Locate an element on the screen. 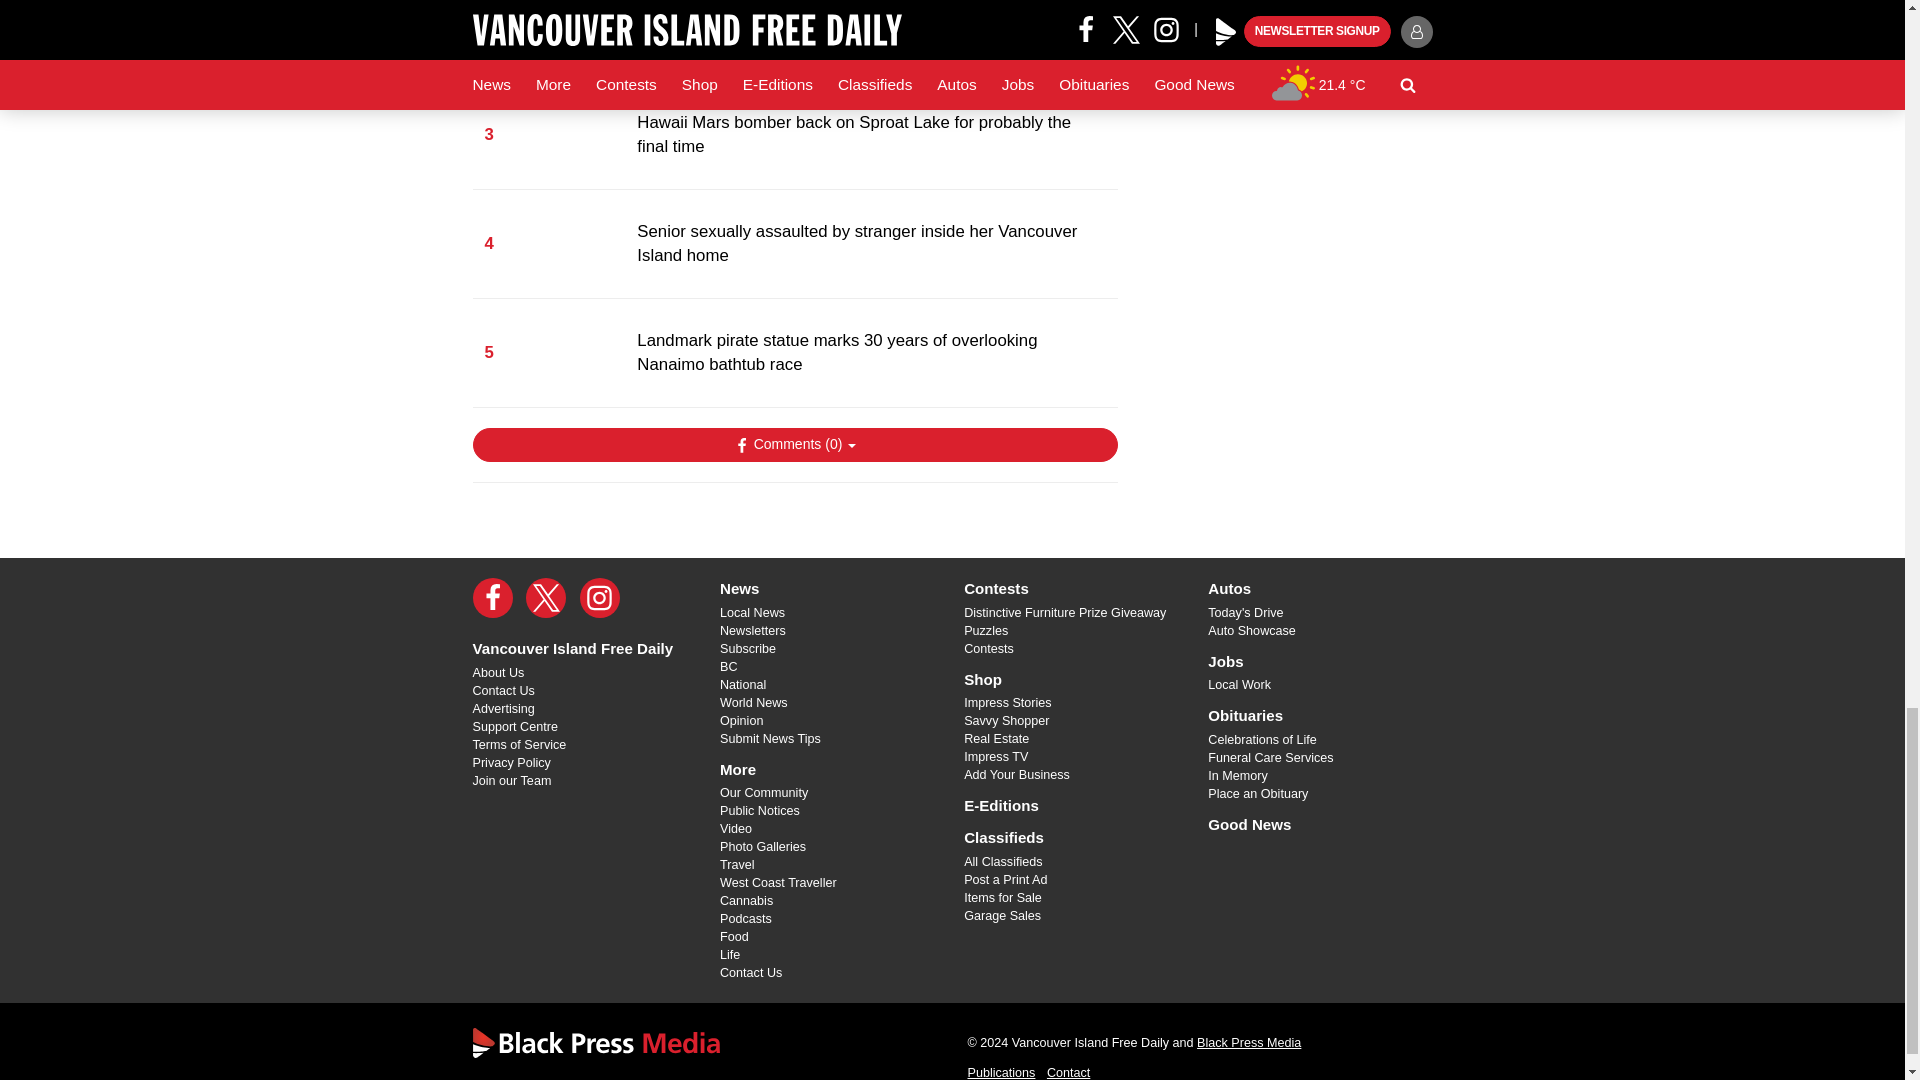 This screenshot has width=1920, height=1080. Instagram is located at coordinates (600, 597).